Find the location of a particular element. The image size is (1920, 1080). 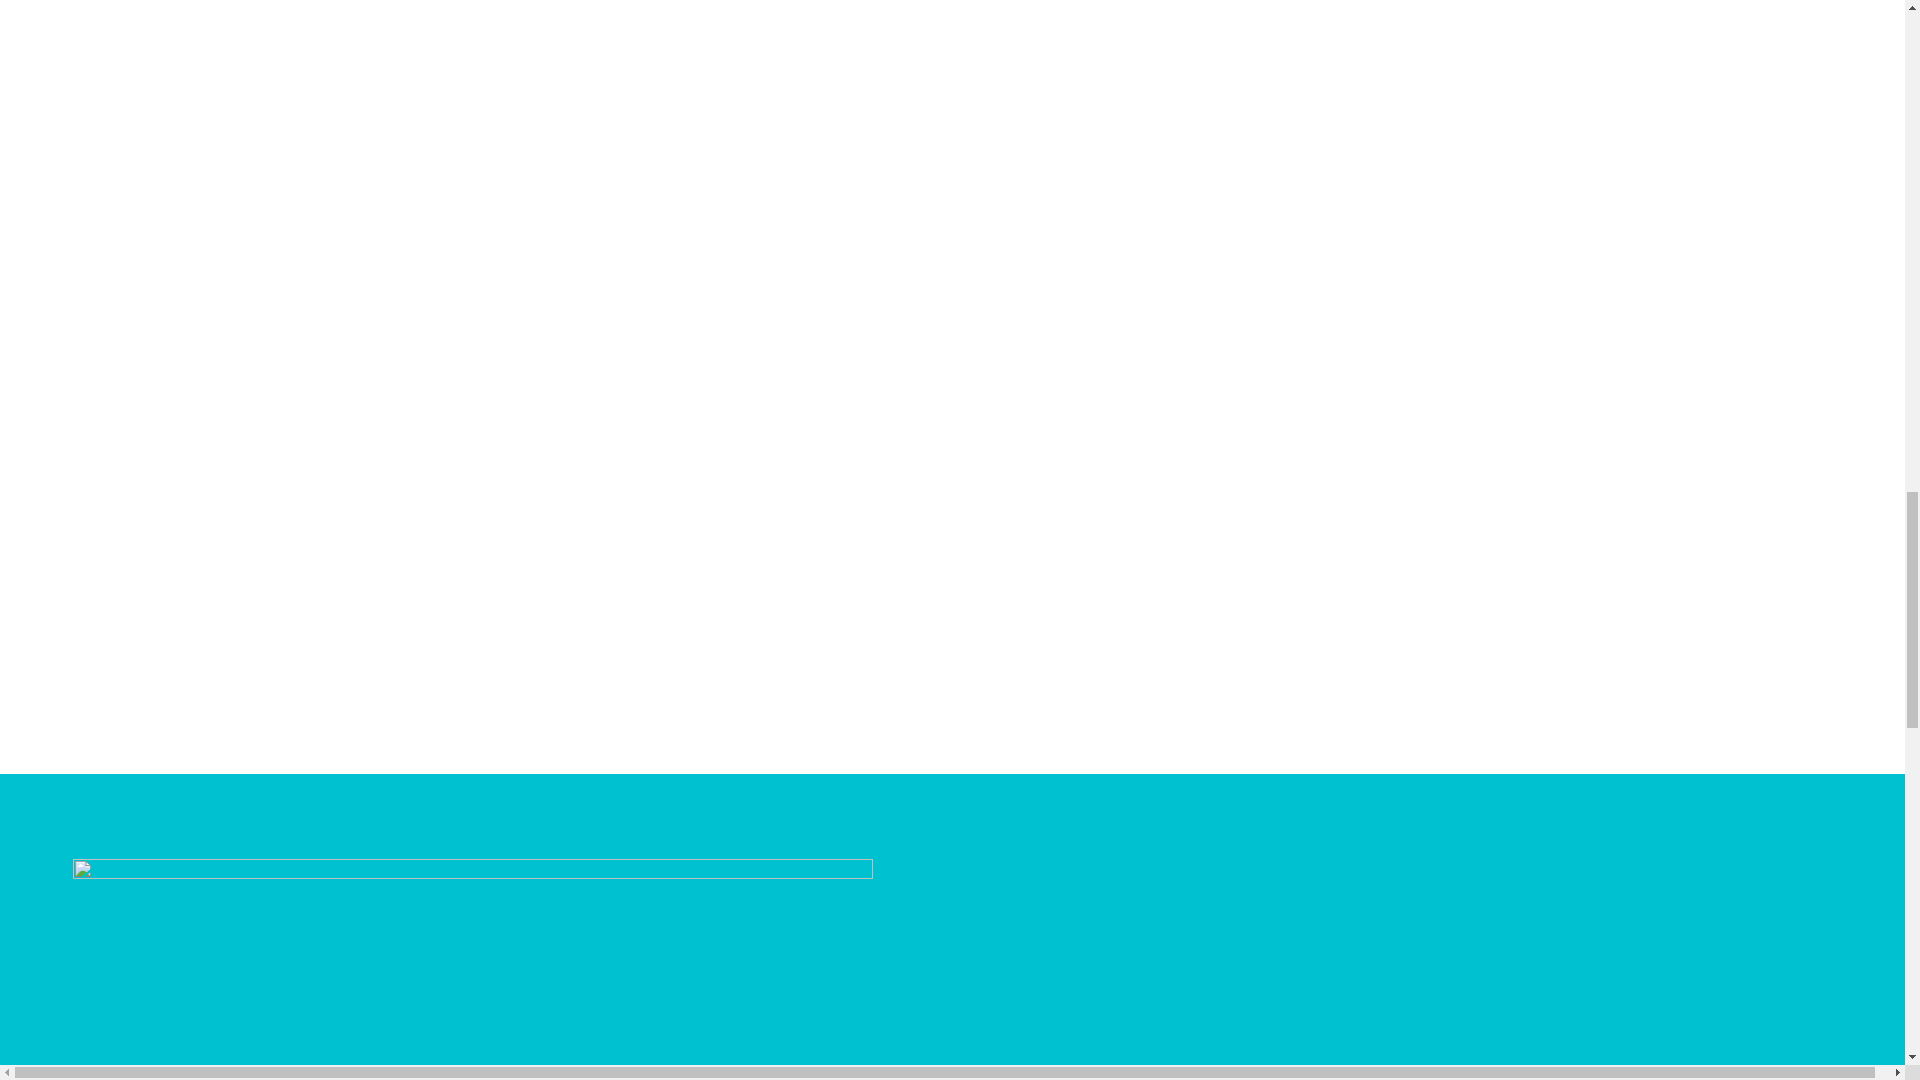

mobile-parallax-effect is located at coordinates (472, 969).